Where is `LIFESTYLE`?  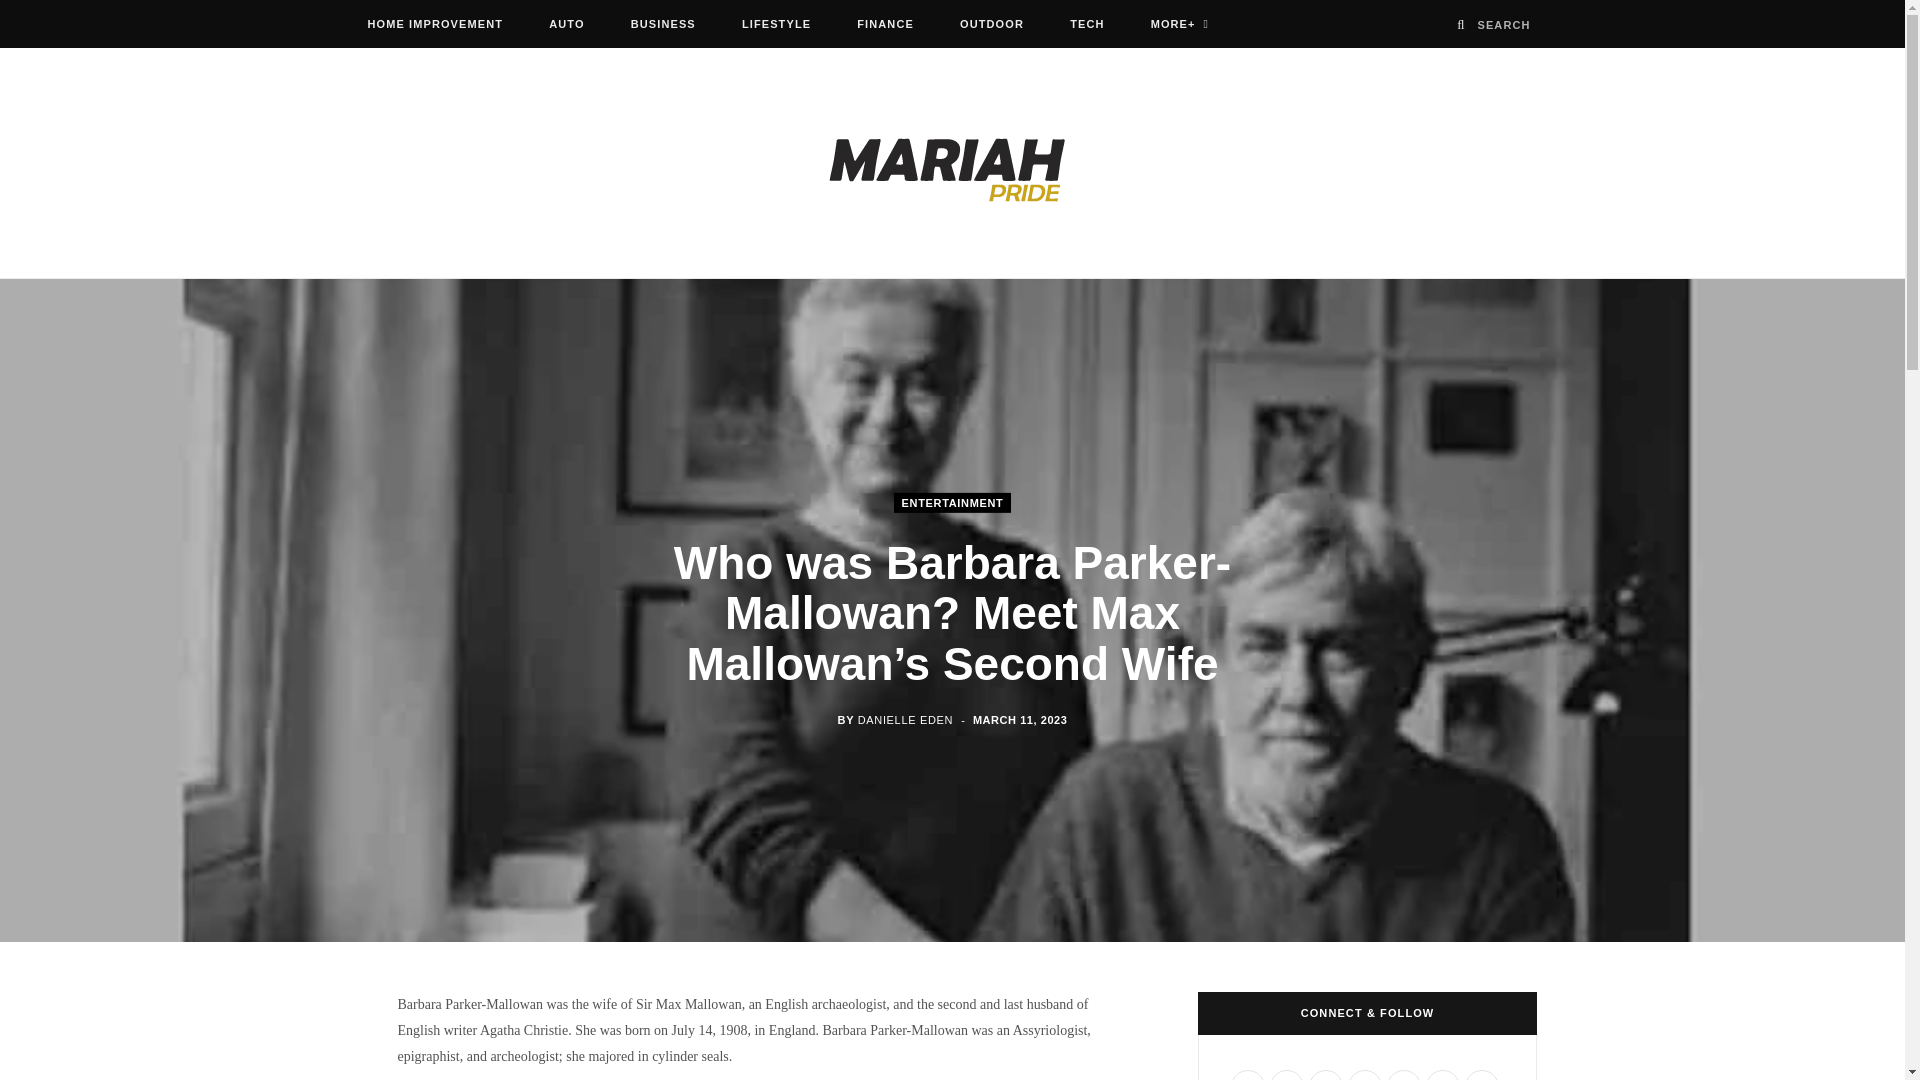
LIFESTYLE is located at coordinates (776, 24).